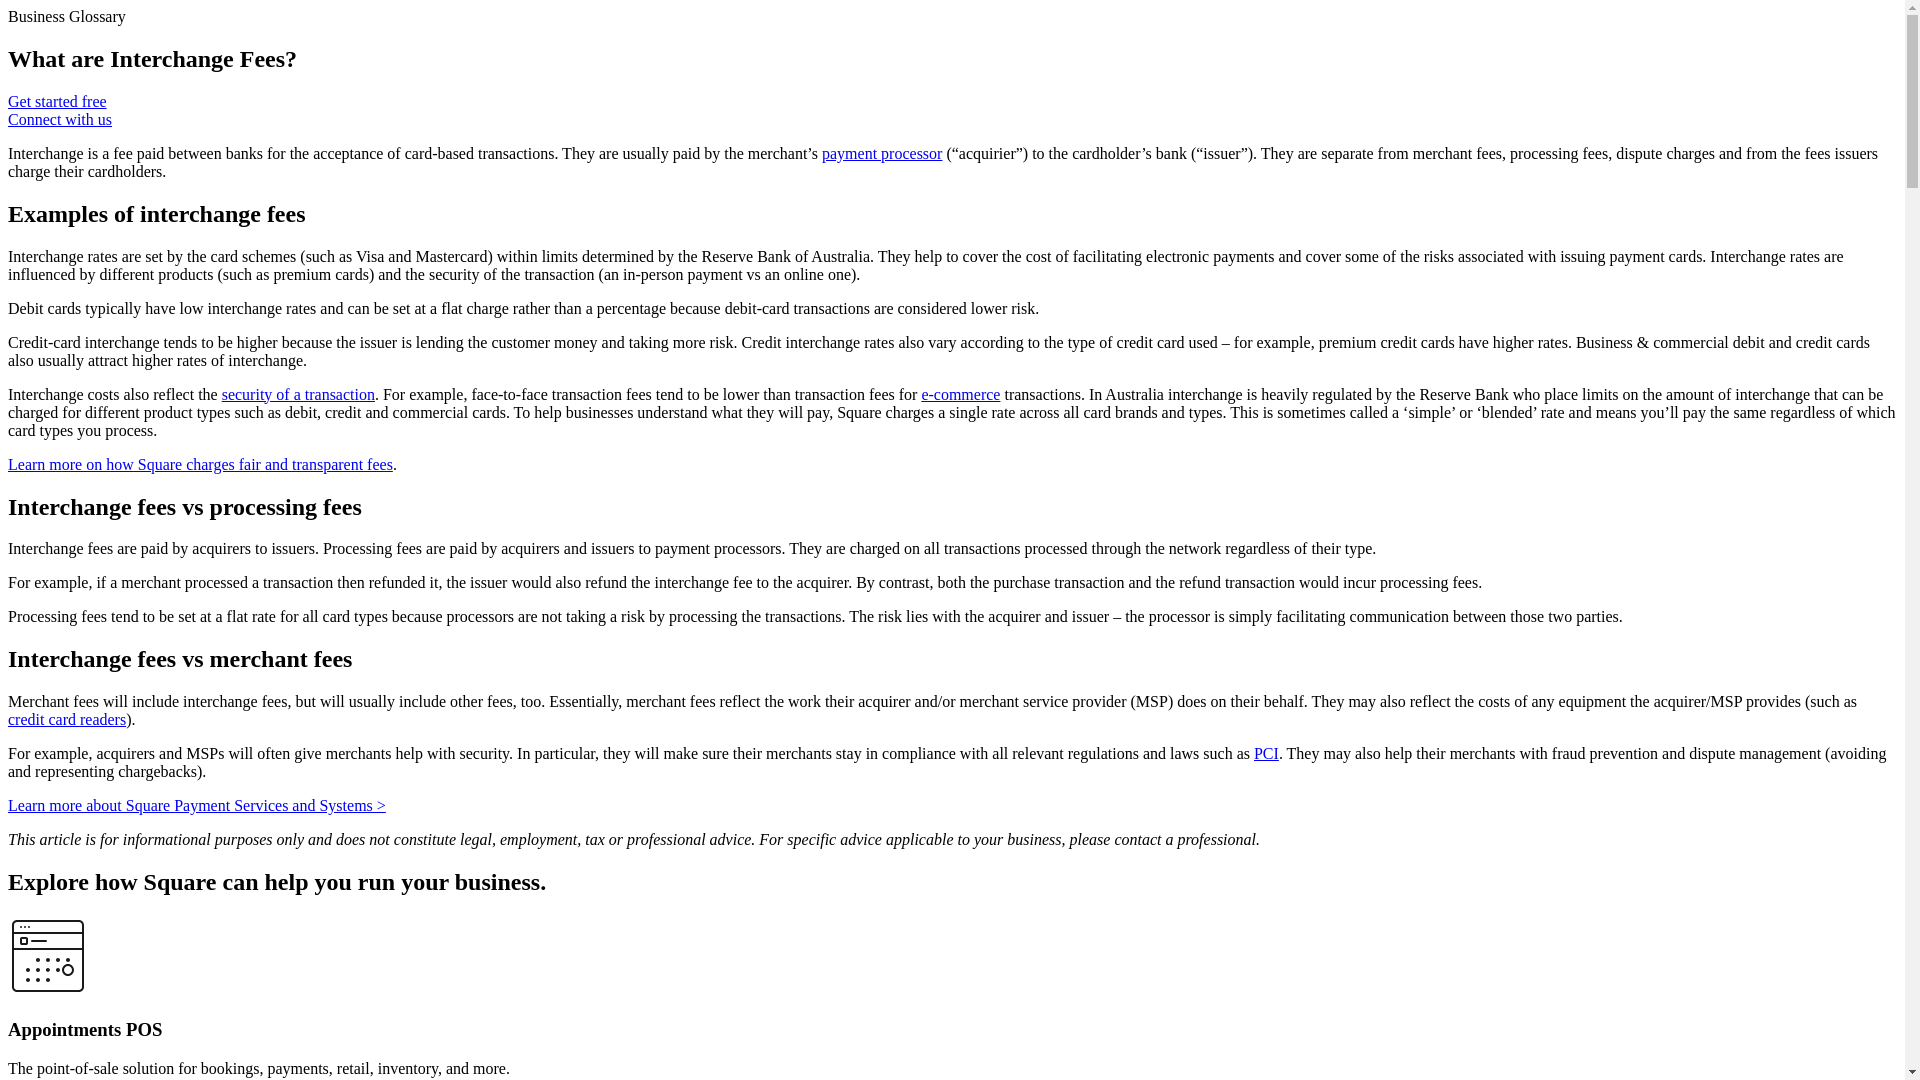  Describe the element at coordinates (200, 464) in the screenshot. I see `Learn more on how Square charges fair and transparent fees` at that location.